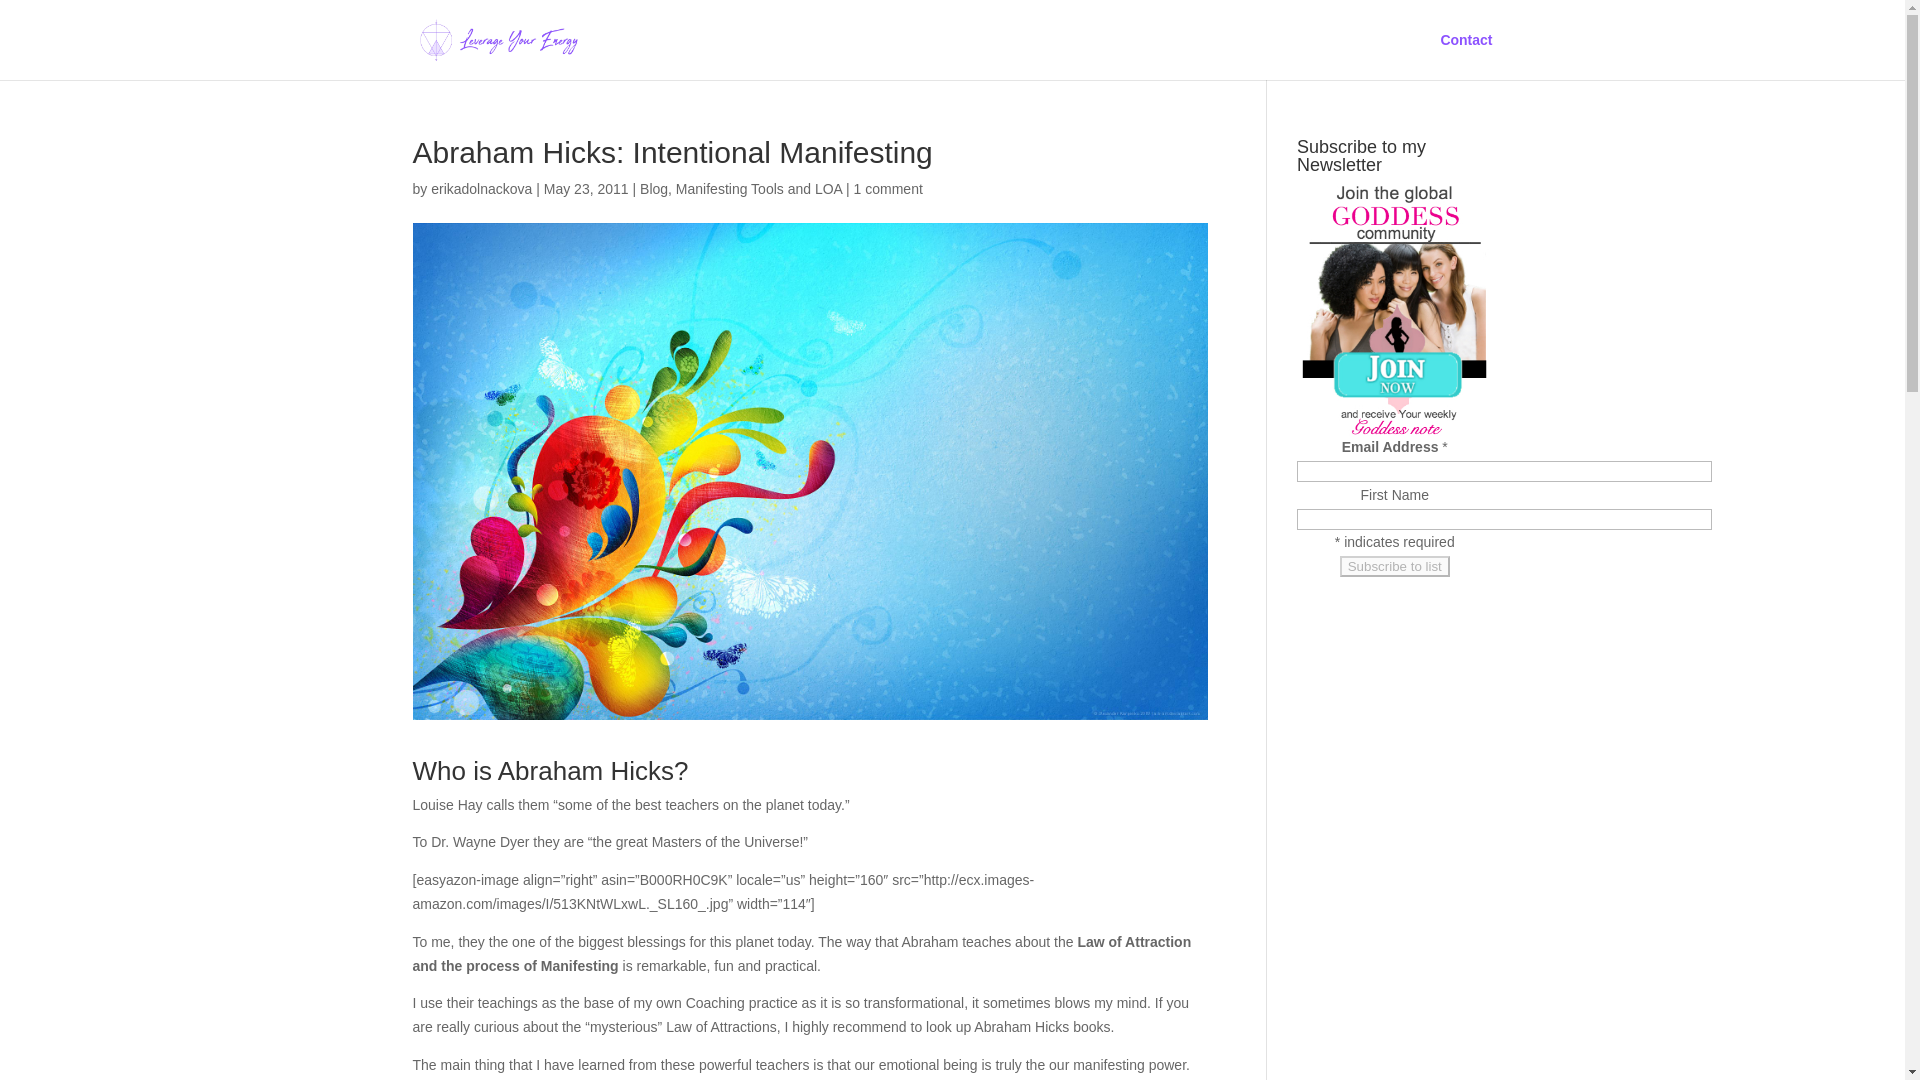  Describe the element at coordinates (654, 188) in the screenshot. I see `Blog` at that location.